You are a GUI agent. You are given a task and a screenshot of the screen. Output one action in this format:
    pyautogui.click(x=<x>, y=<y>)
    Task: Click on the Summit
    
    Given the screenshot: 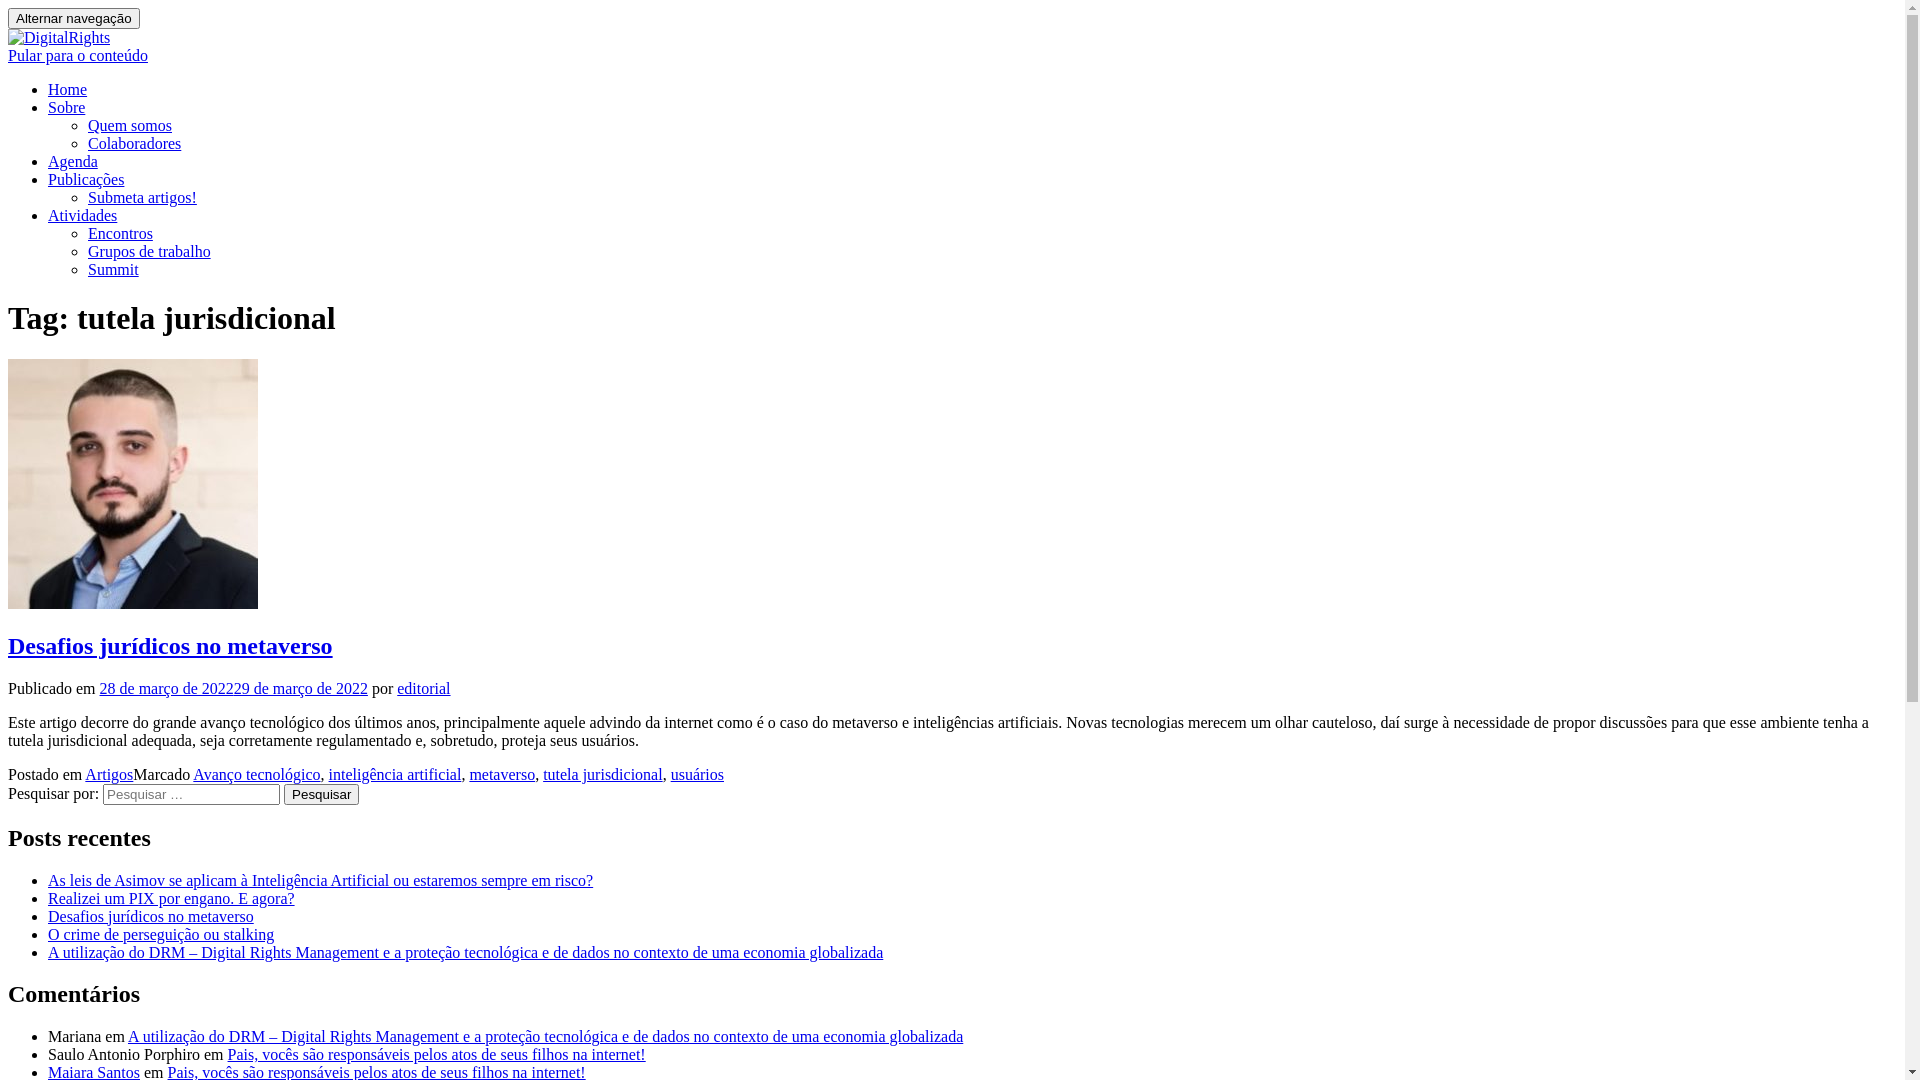 What is the action you would take?
    pyautogui.click(x=114, y=270)
    